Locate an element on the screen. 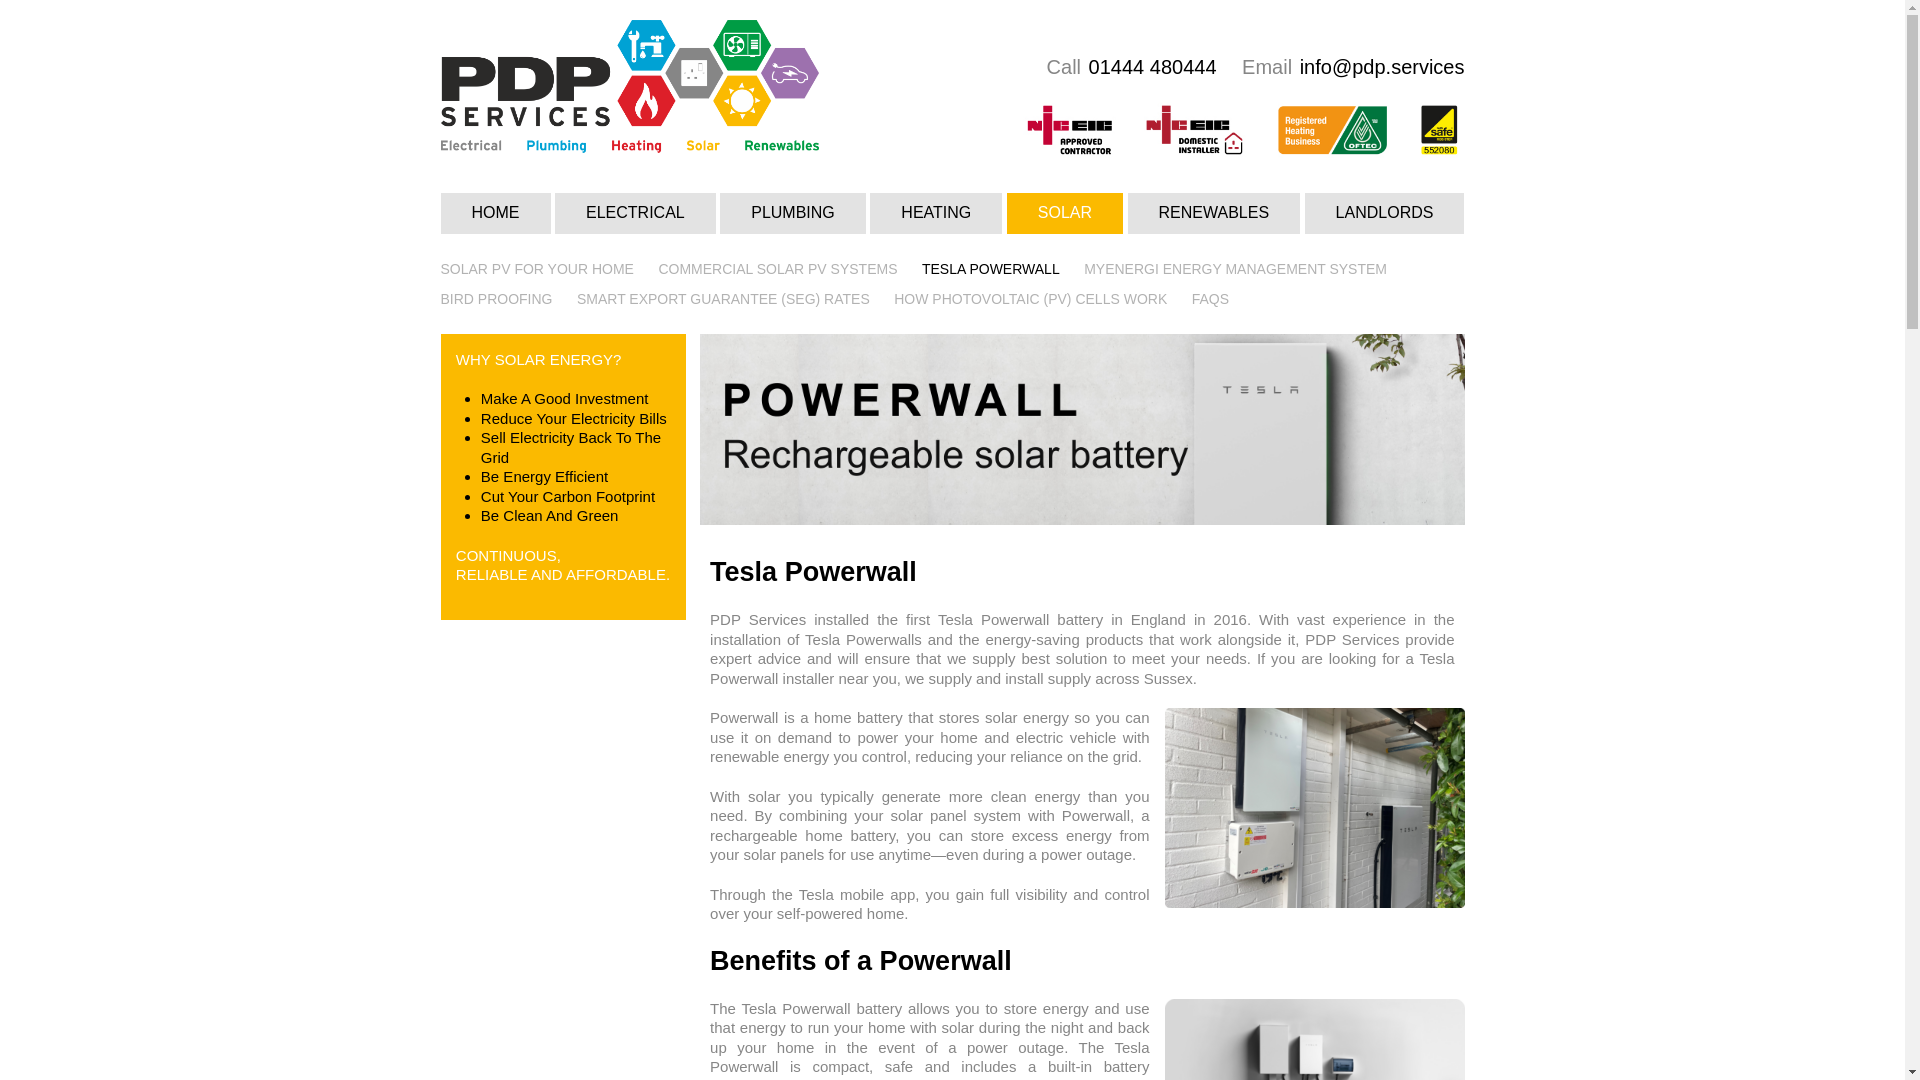  HEATING is located at coordinates (936, 214).